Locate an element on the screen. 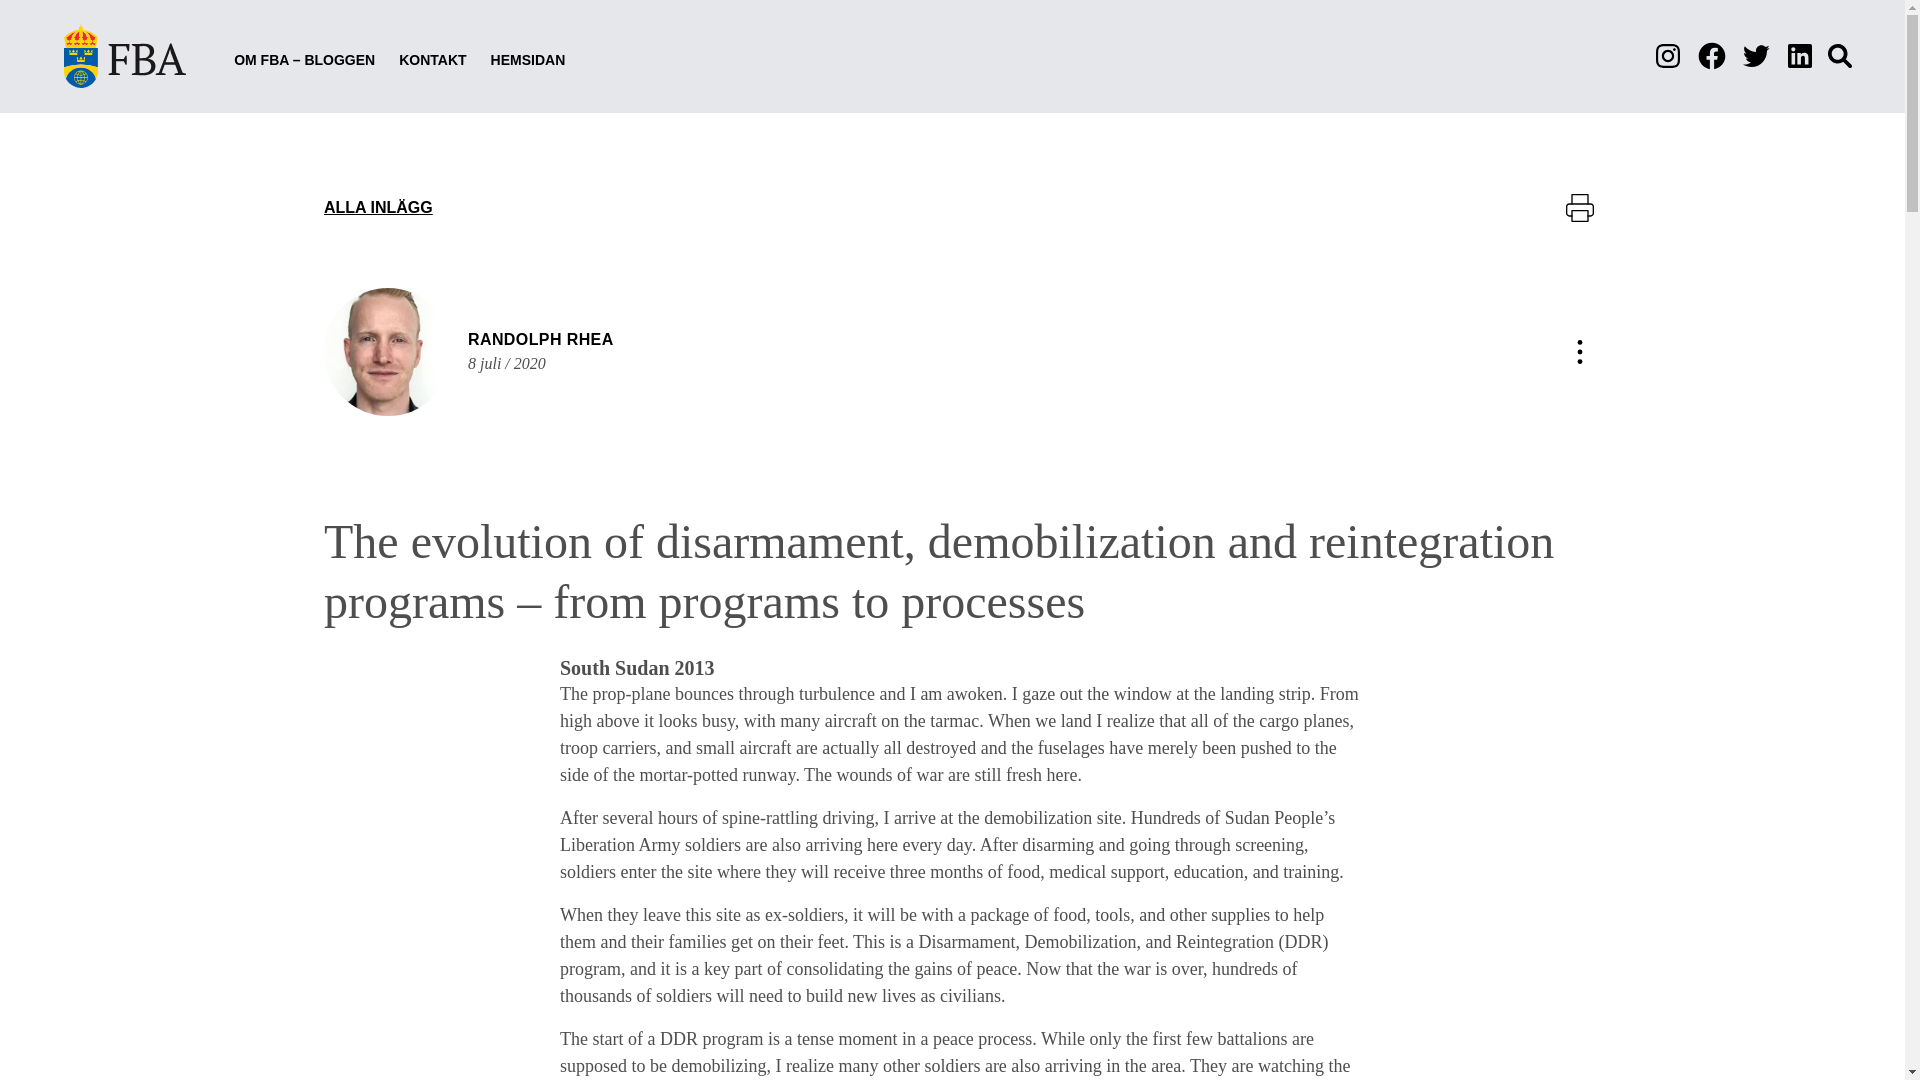 The height and width of the screenshot is (1080, 1920). Facebook is located at coordinates (1712, 56).